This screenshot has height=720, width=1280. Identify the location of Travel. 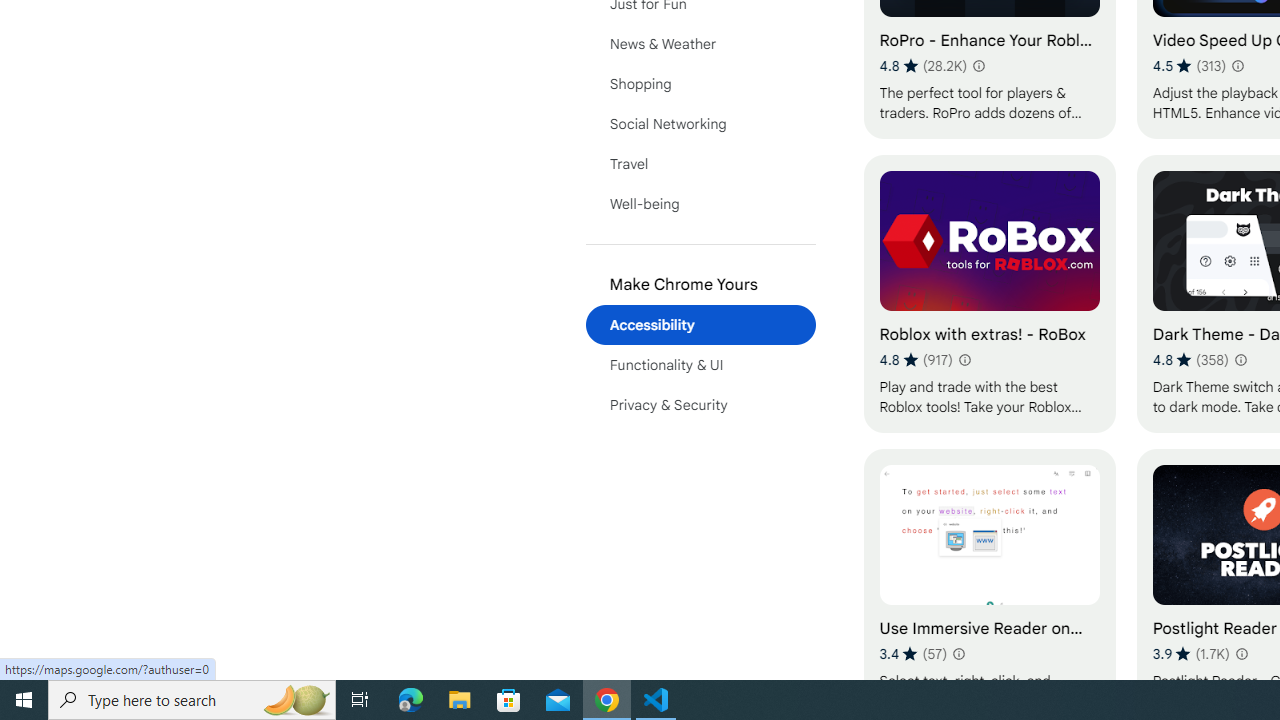
(700, 164).